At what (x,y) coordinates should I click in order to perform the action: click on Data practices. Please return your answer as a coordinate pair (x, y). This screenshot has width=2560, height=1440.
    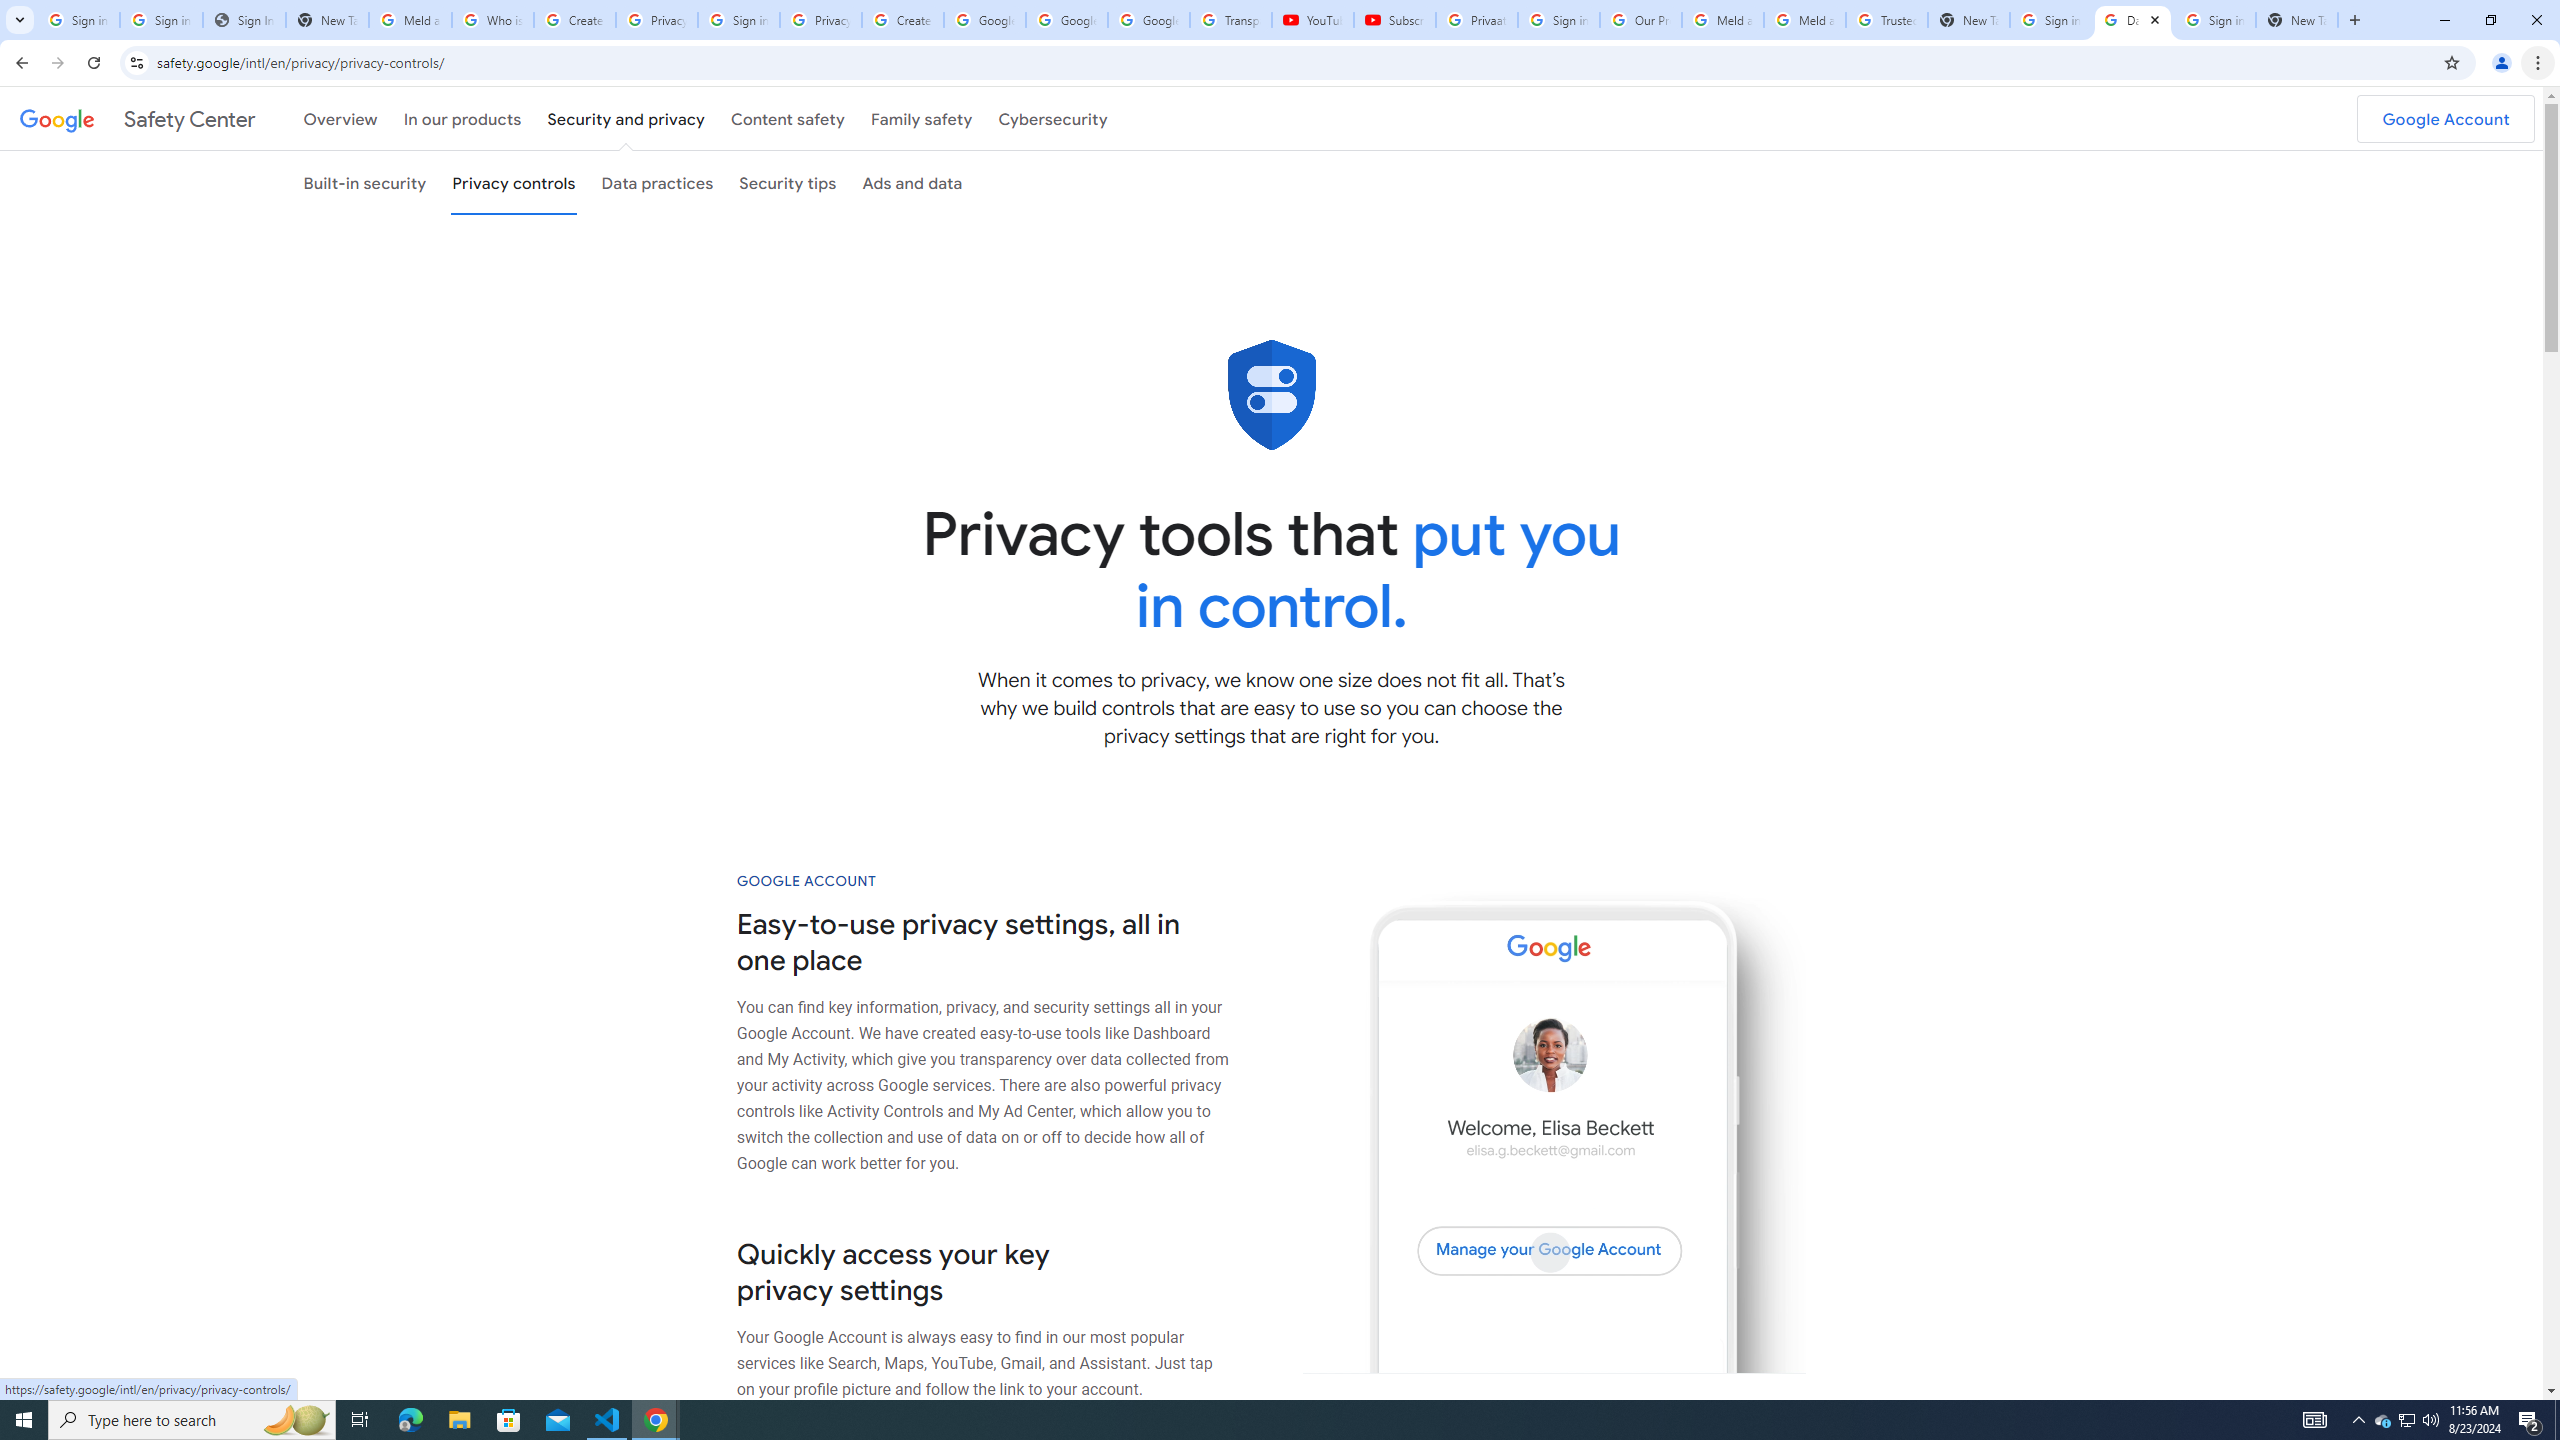
    Looking at the image, I should click on (658, 182).